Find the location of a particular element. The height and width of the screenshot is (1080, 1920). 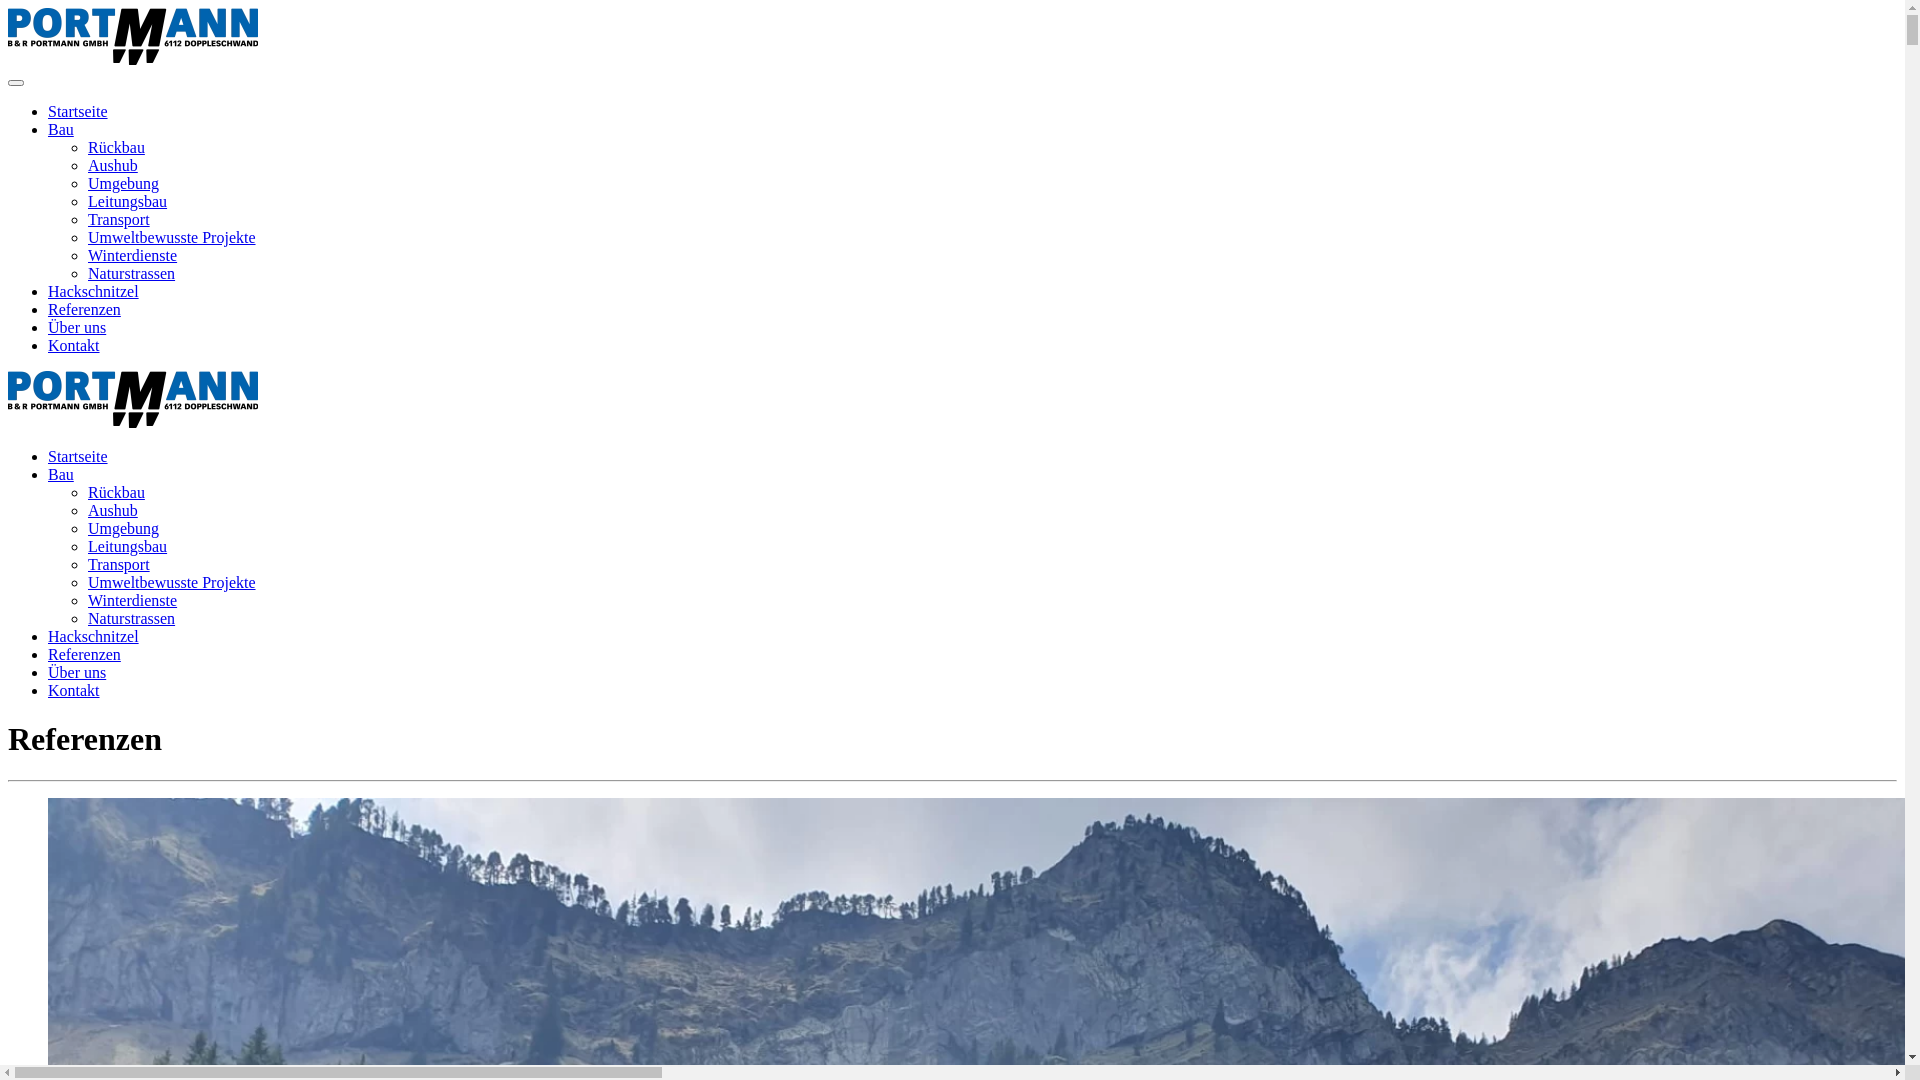

Hackschnitzel is located at coordinates (94, 292).